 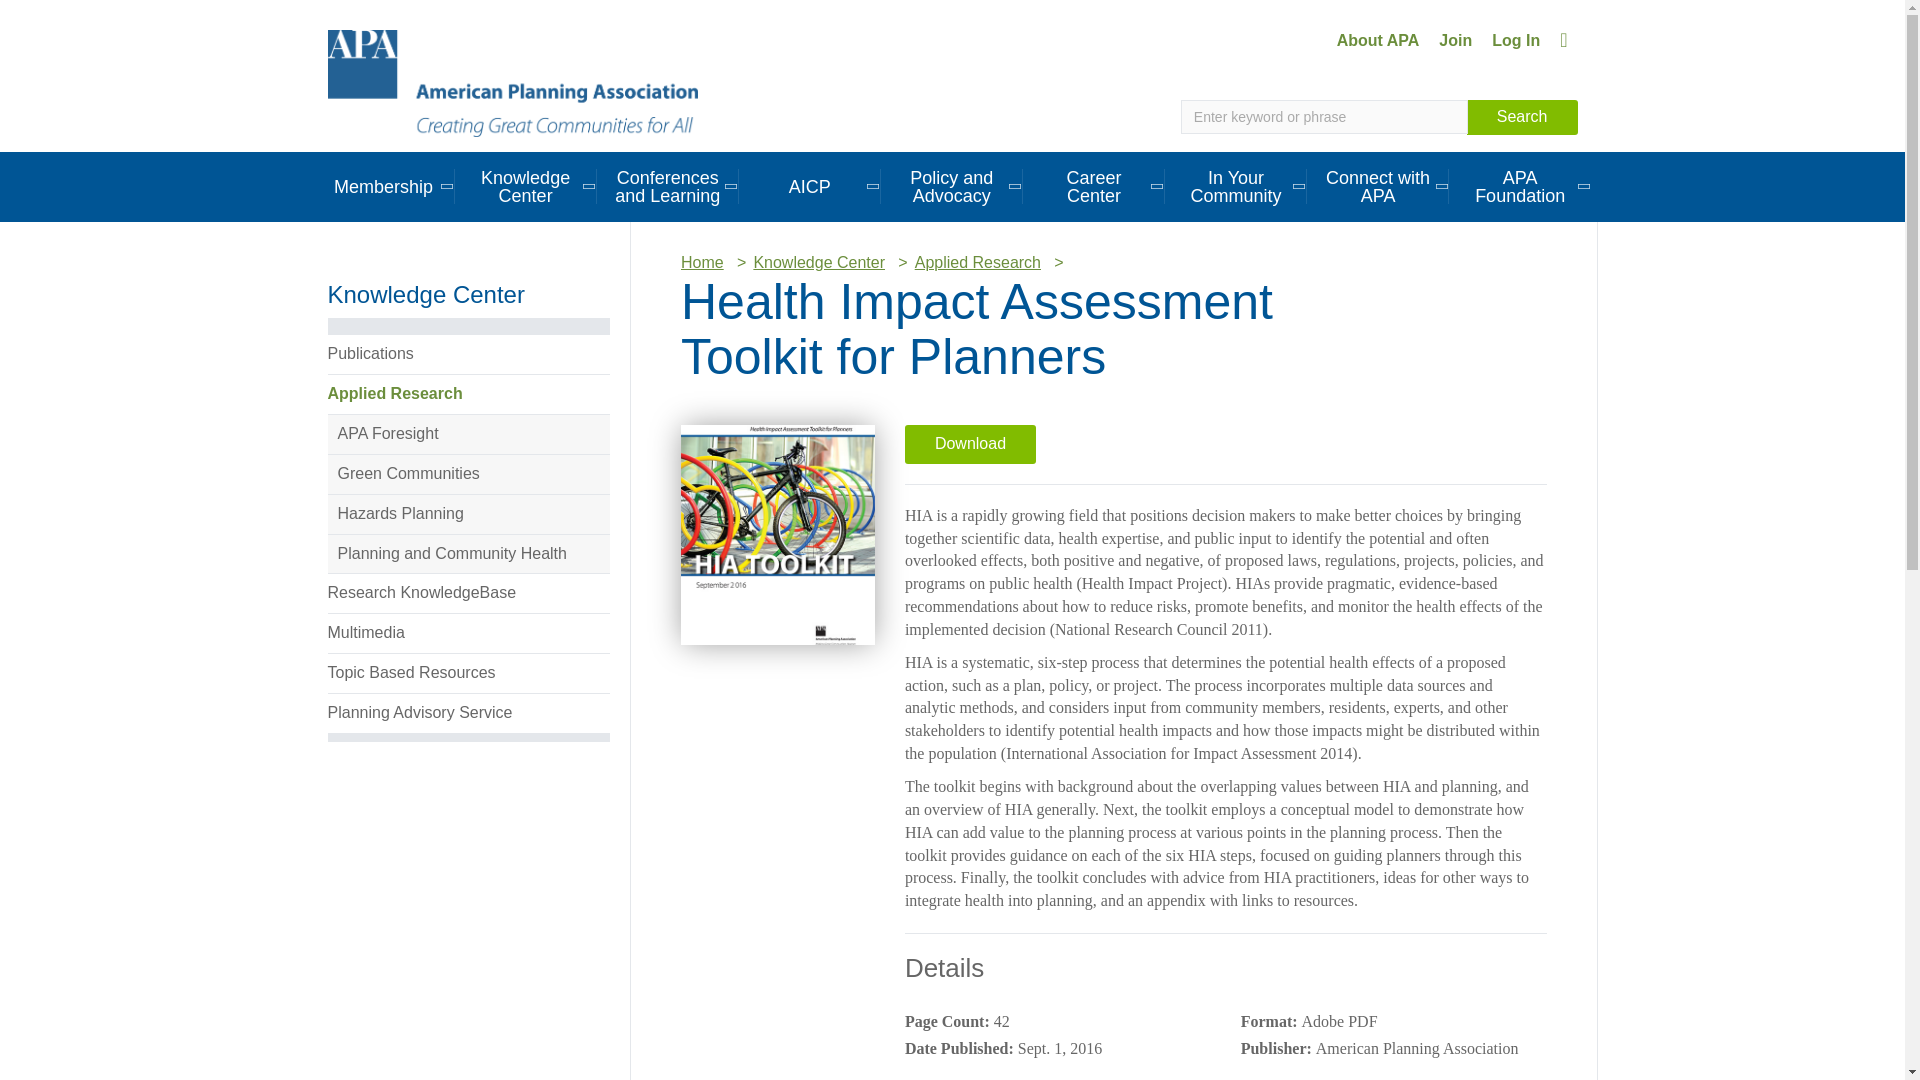 I want to click on Knowledge Center, so click(x=526, y=186).